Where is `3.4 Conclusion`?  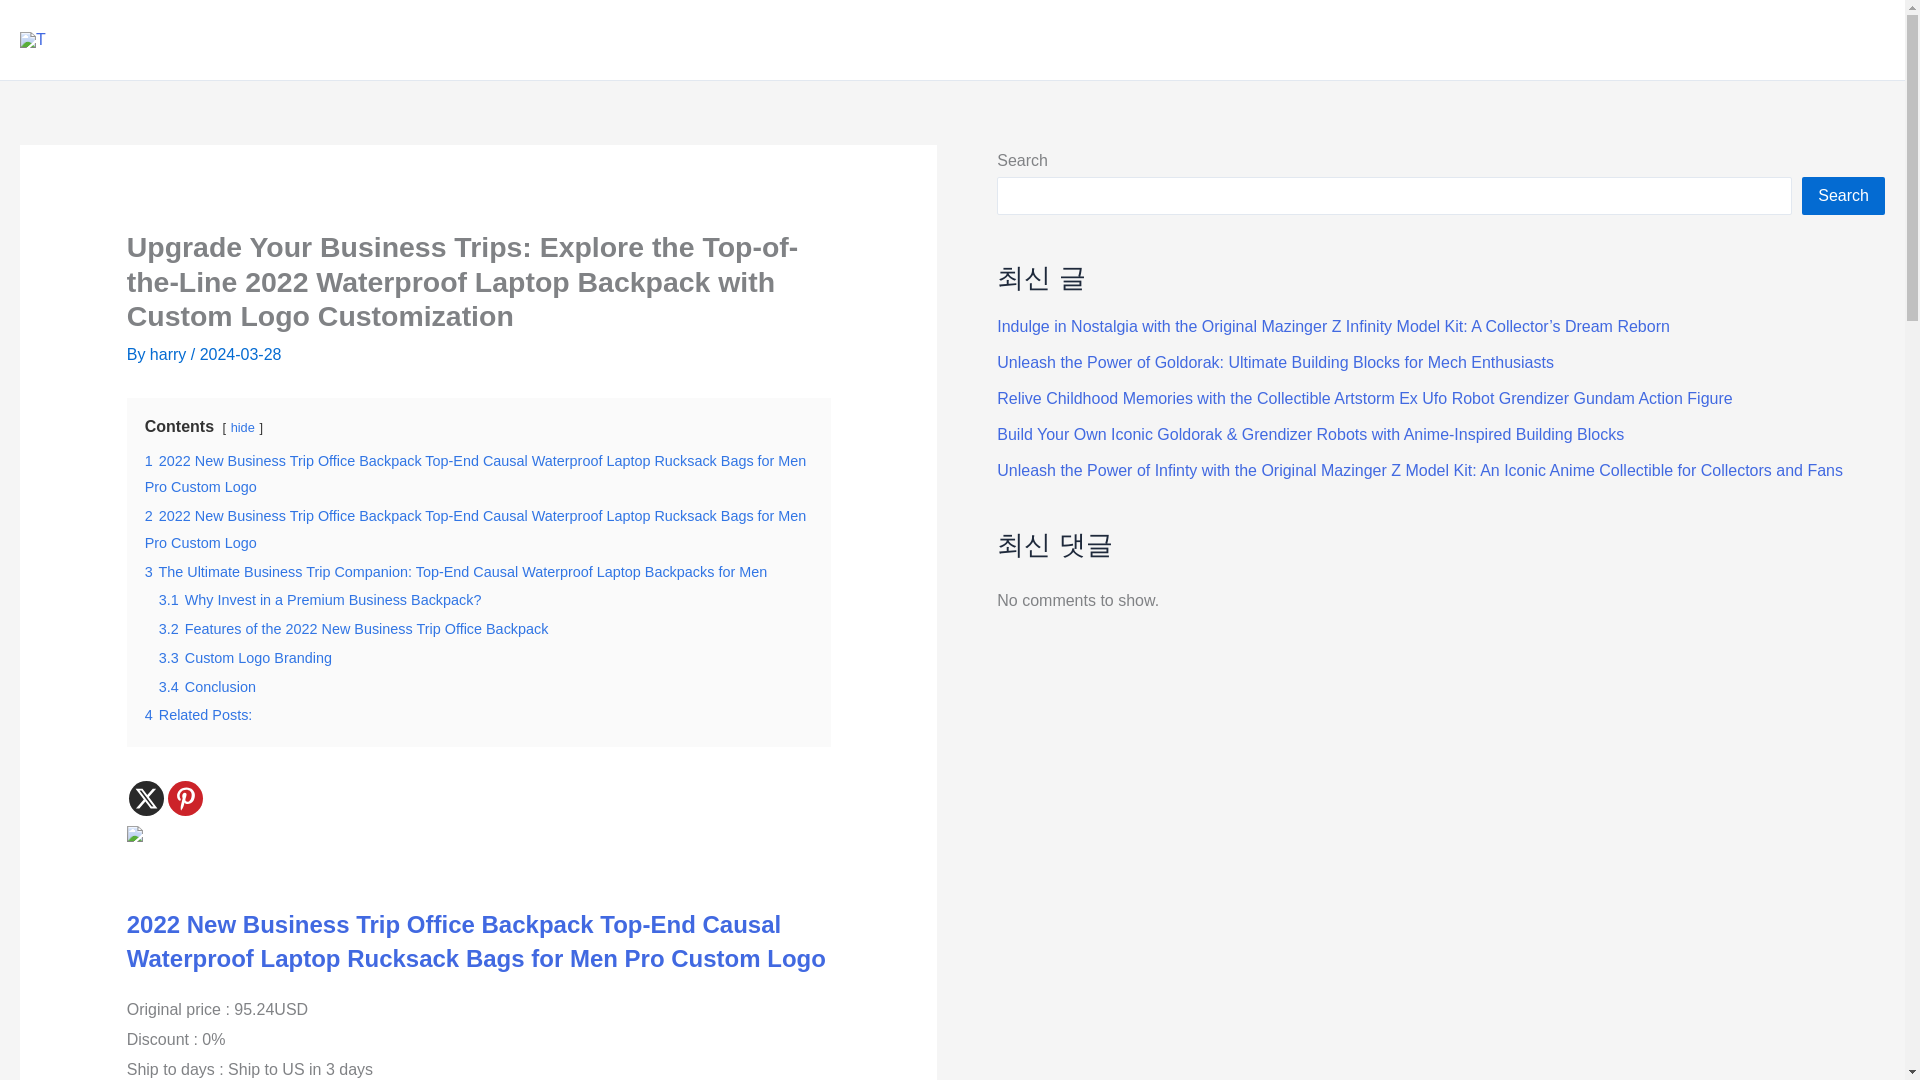 3.4 Conclusion is located at coordinates (207, 687).